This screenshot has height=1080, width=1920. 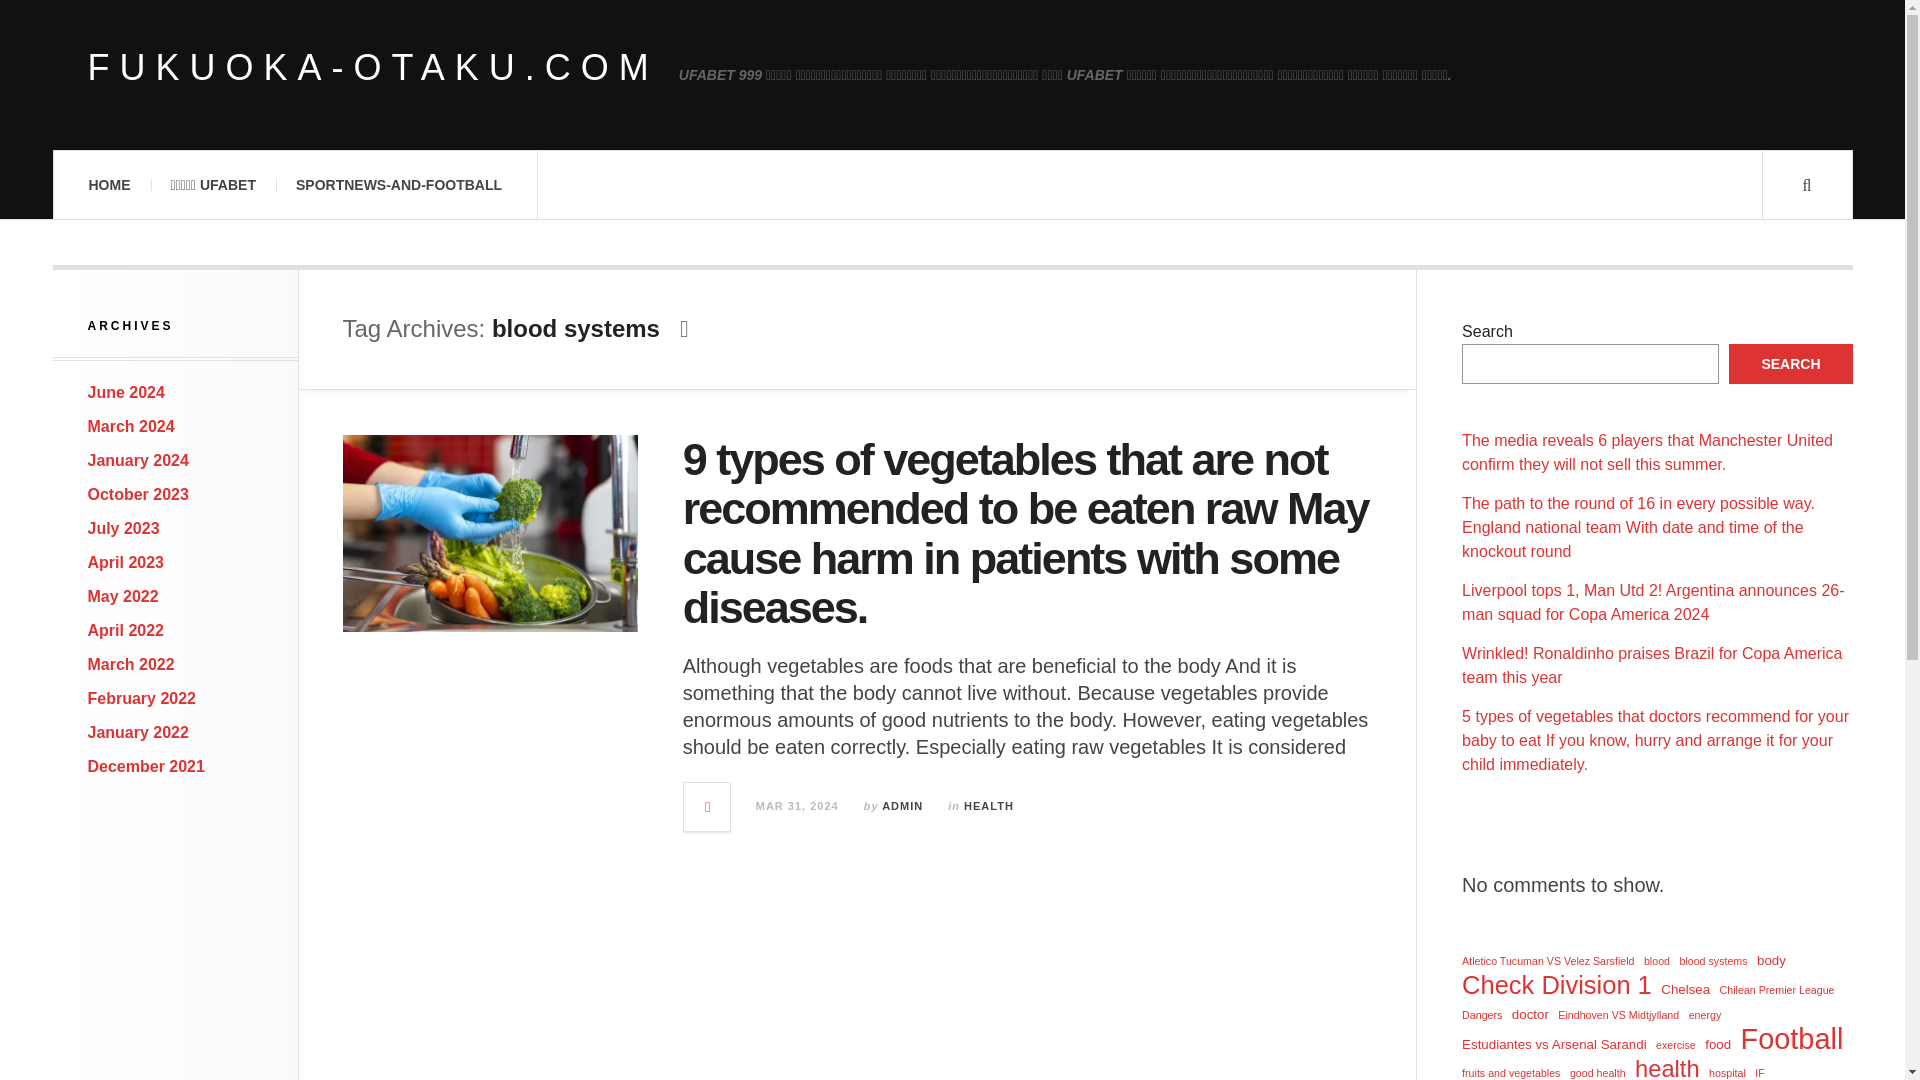 I want to click on Check Division 1, so click(x=1556, y=984).